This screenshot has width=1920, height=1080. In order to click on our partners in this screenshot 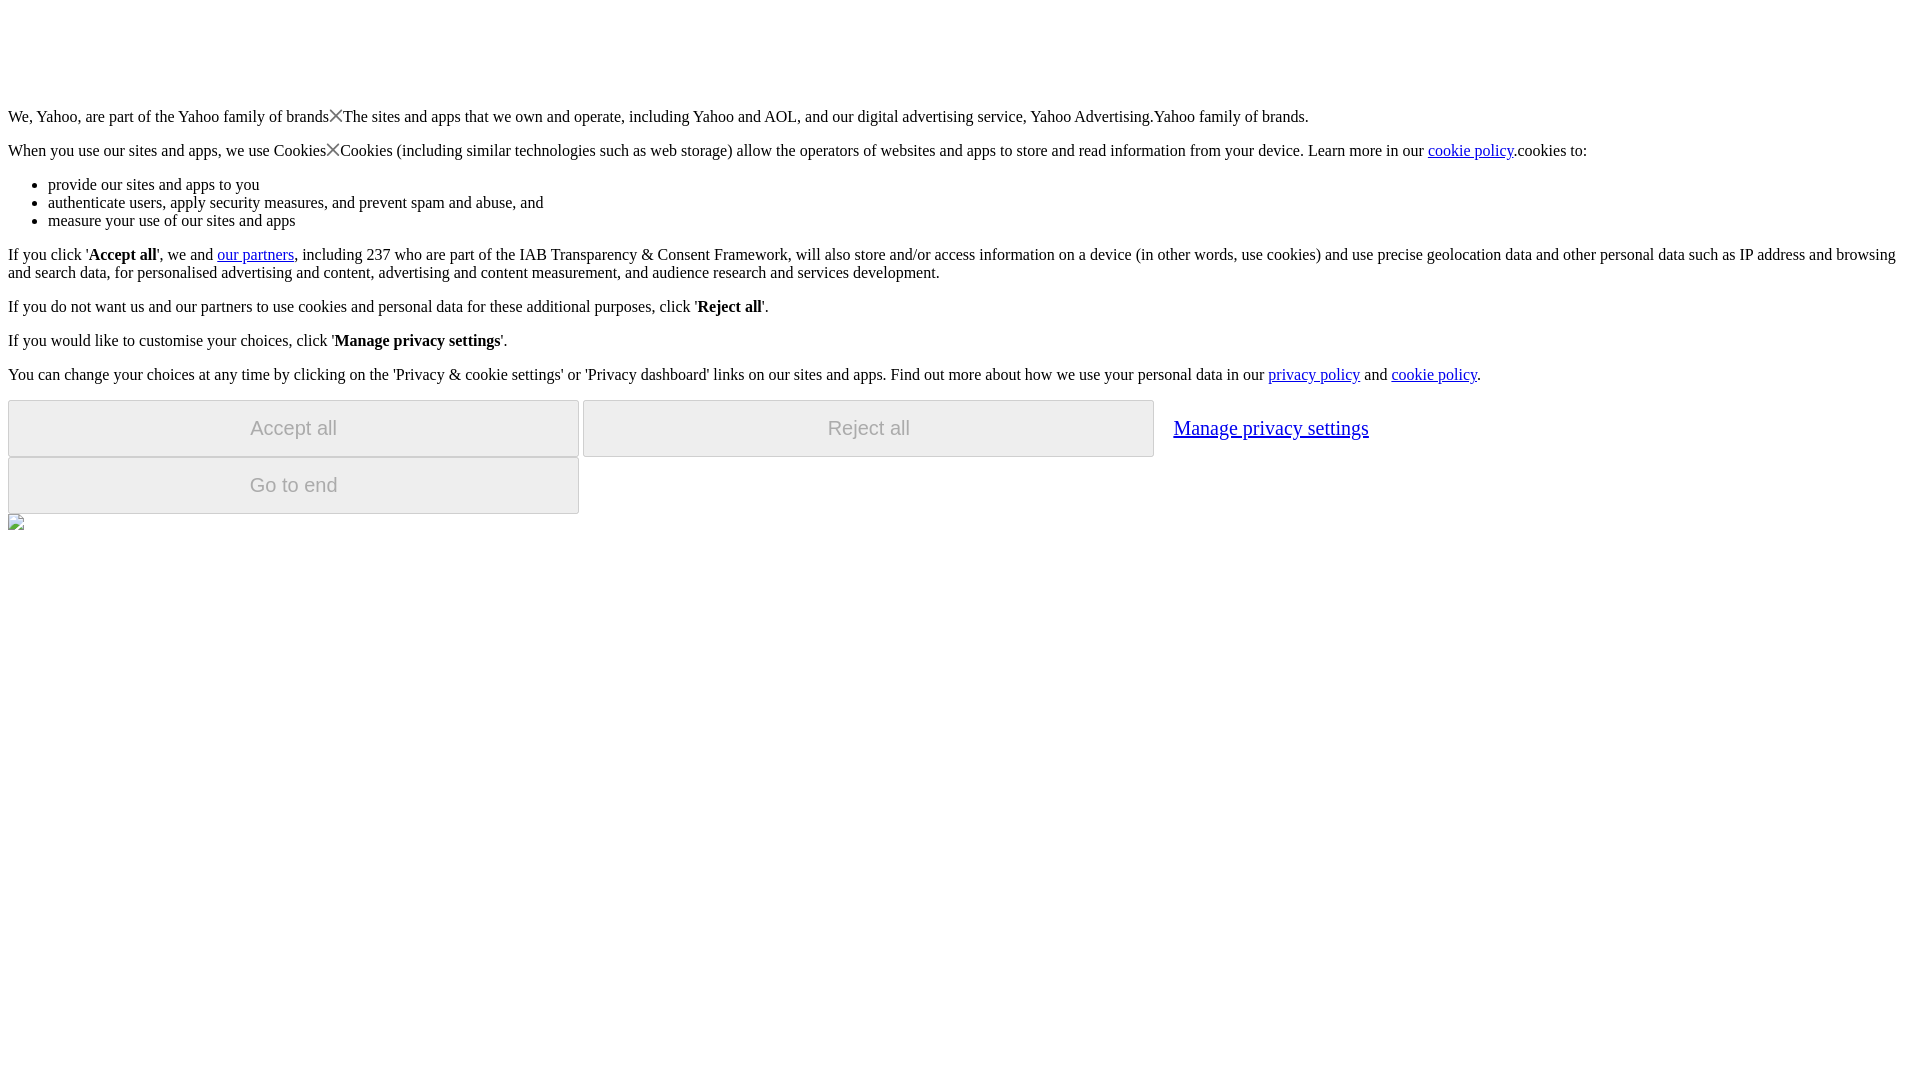, I will do `click(254, 254)`.